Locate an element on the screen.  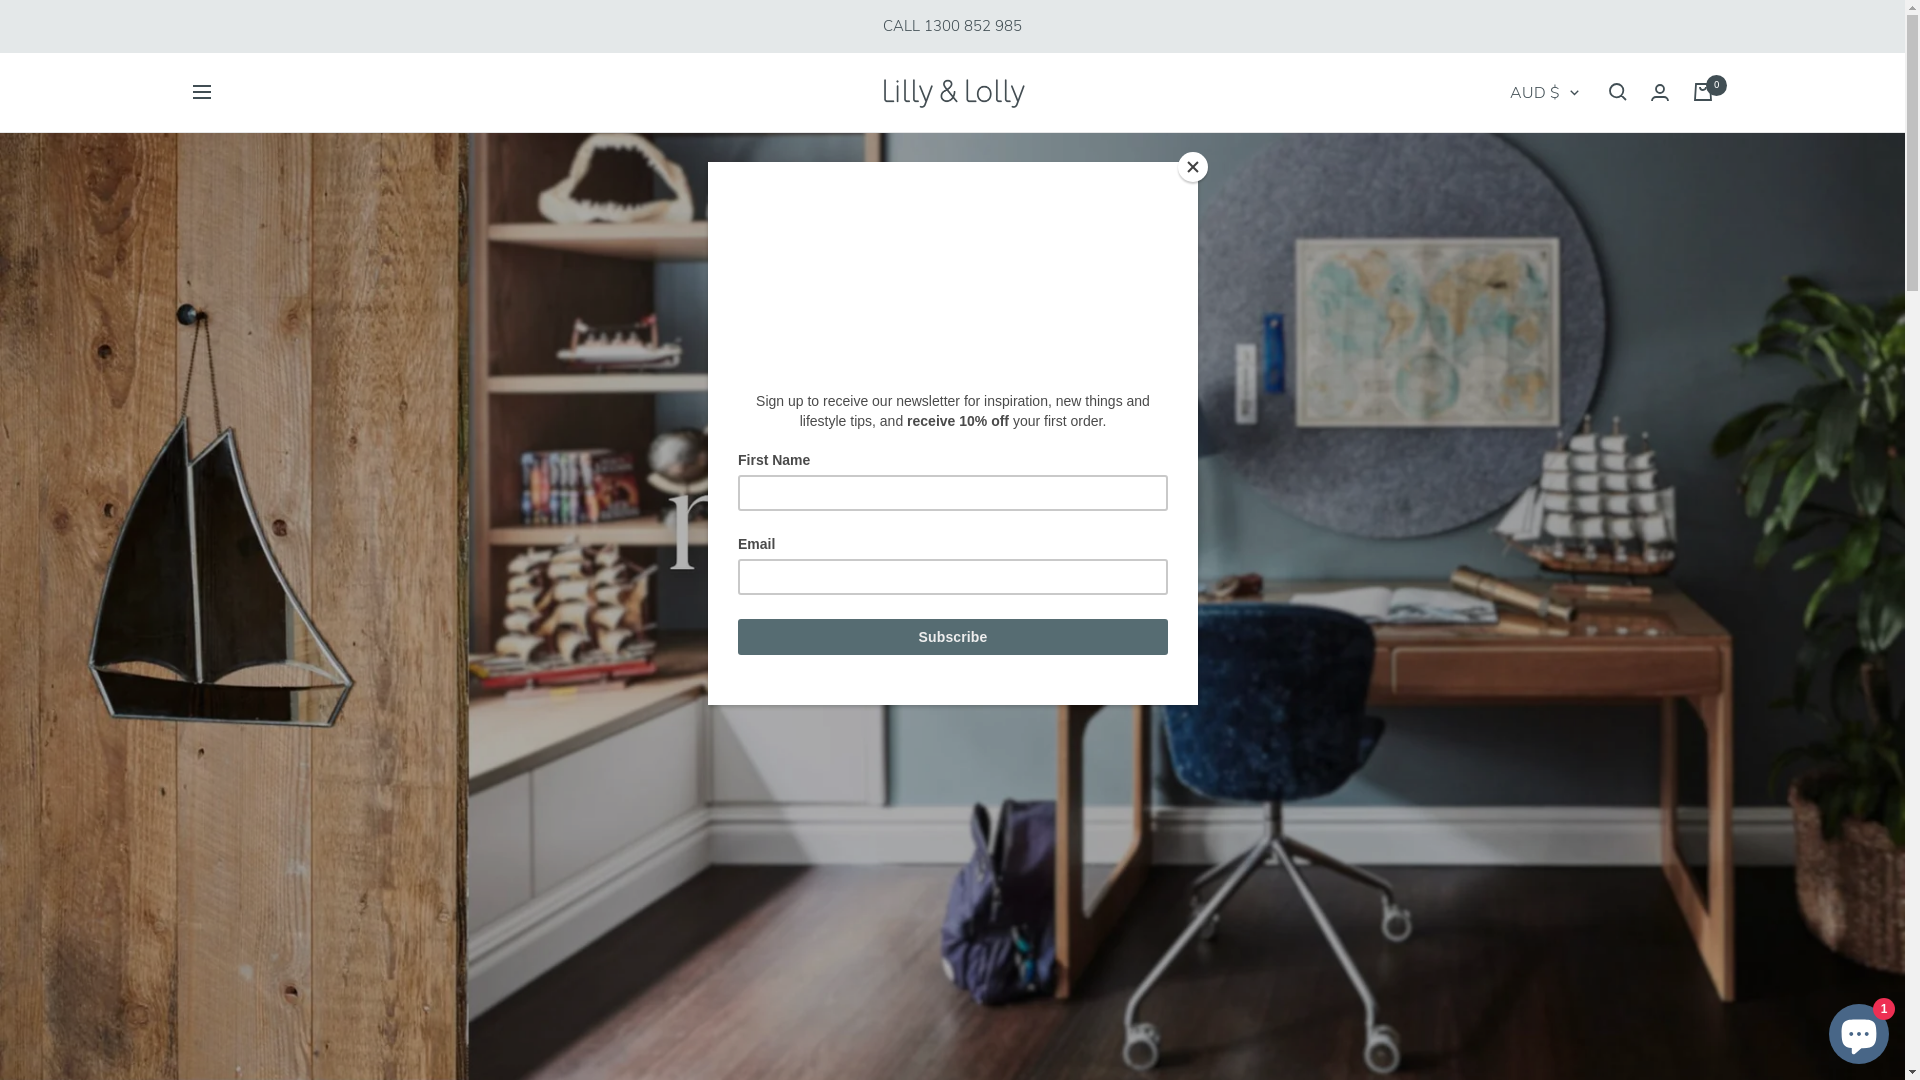
BIF is located at coordinates (233, 356).